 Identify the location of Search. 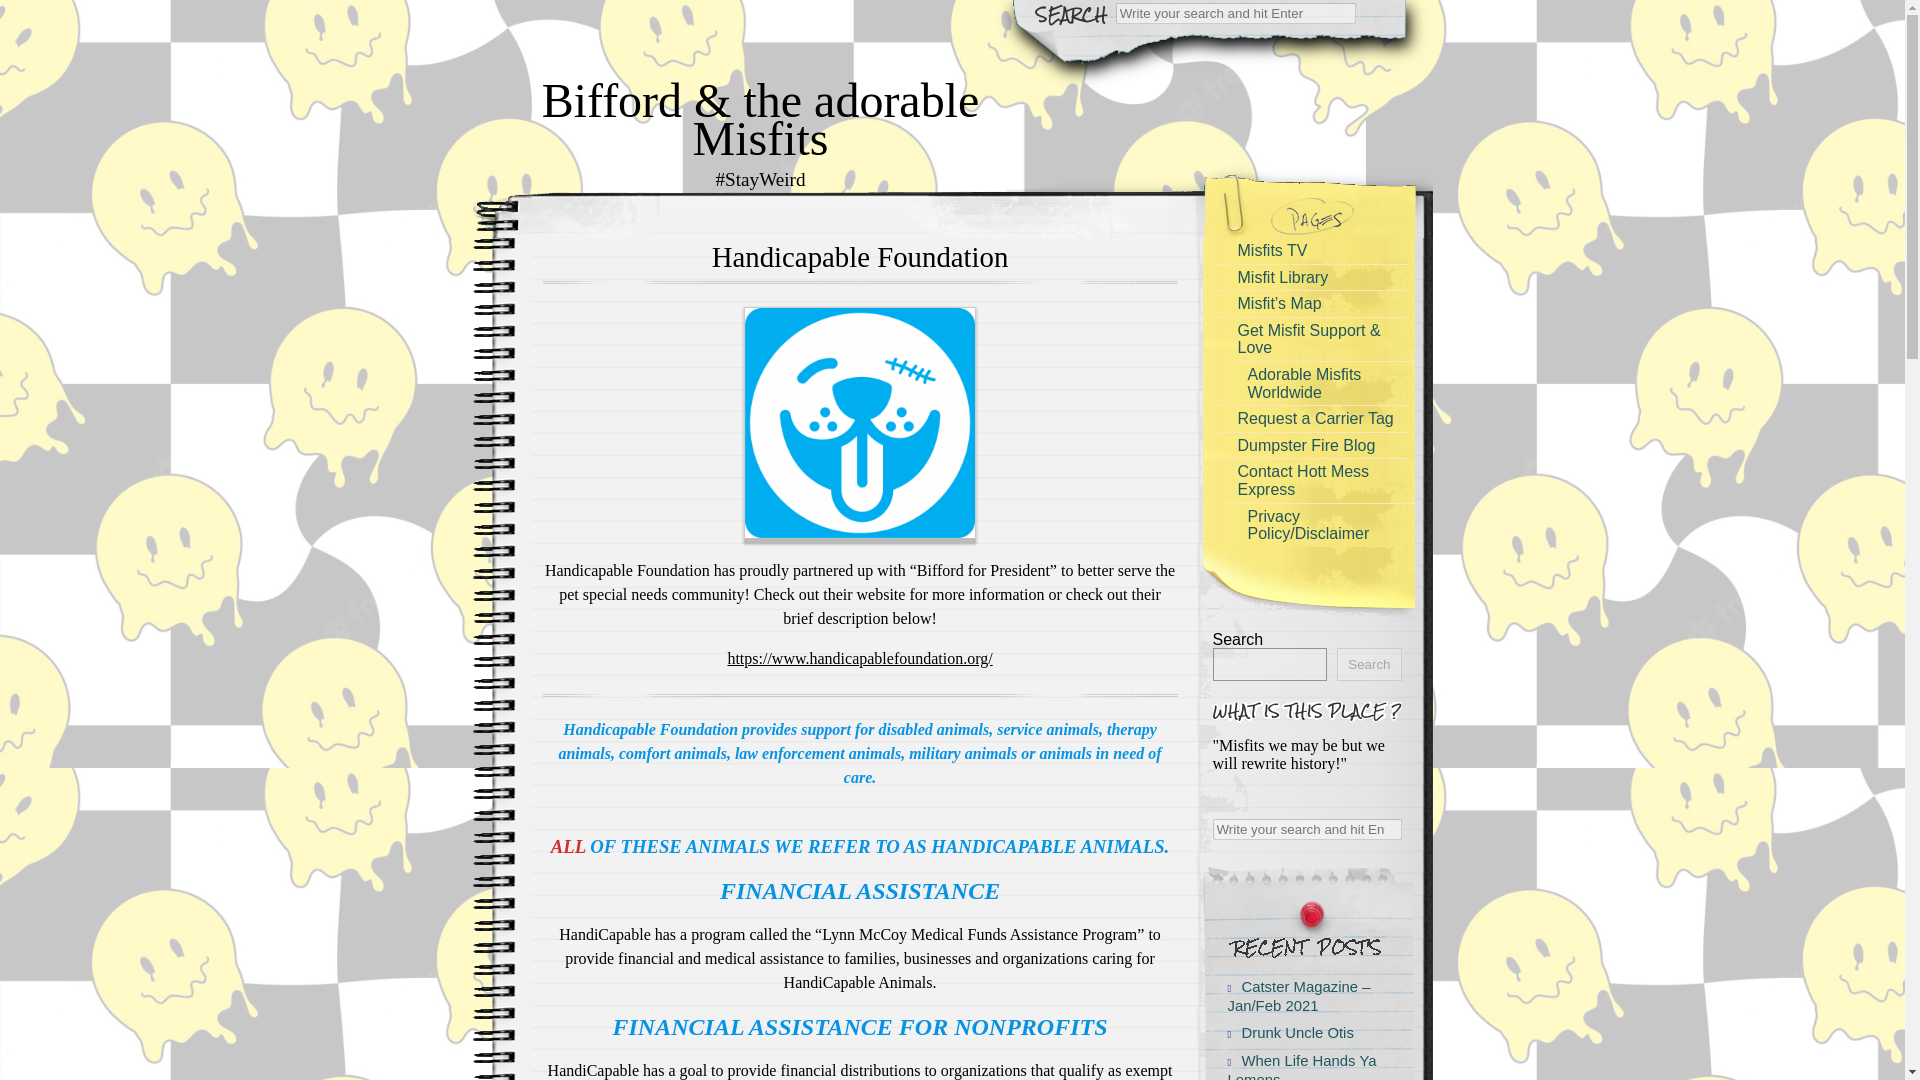
(1368, 664).